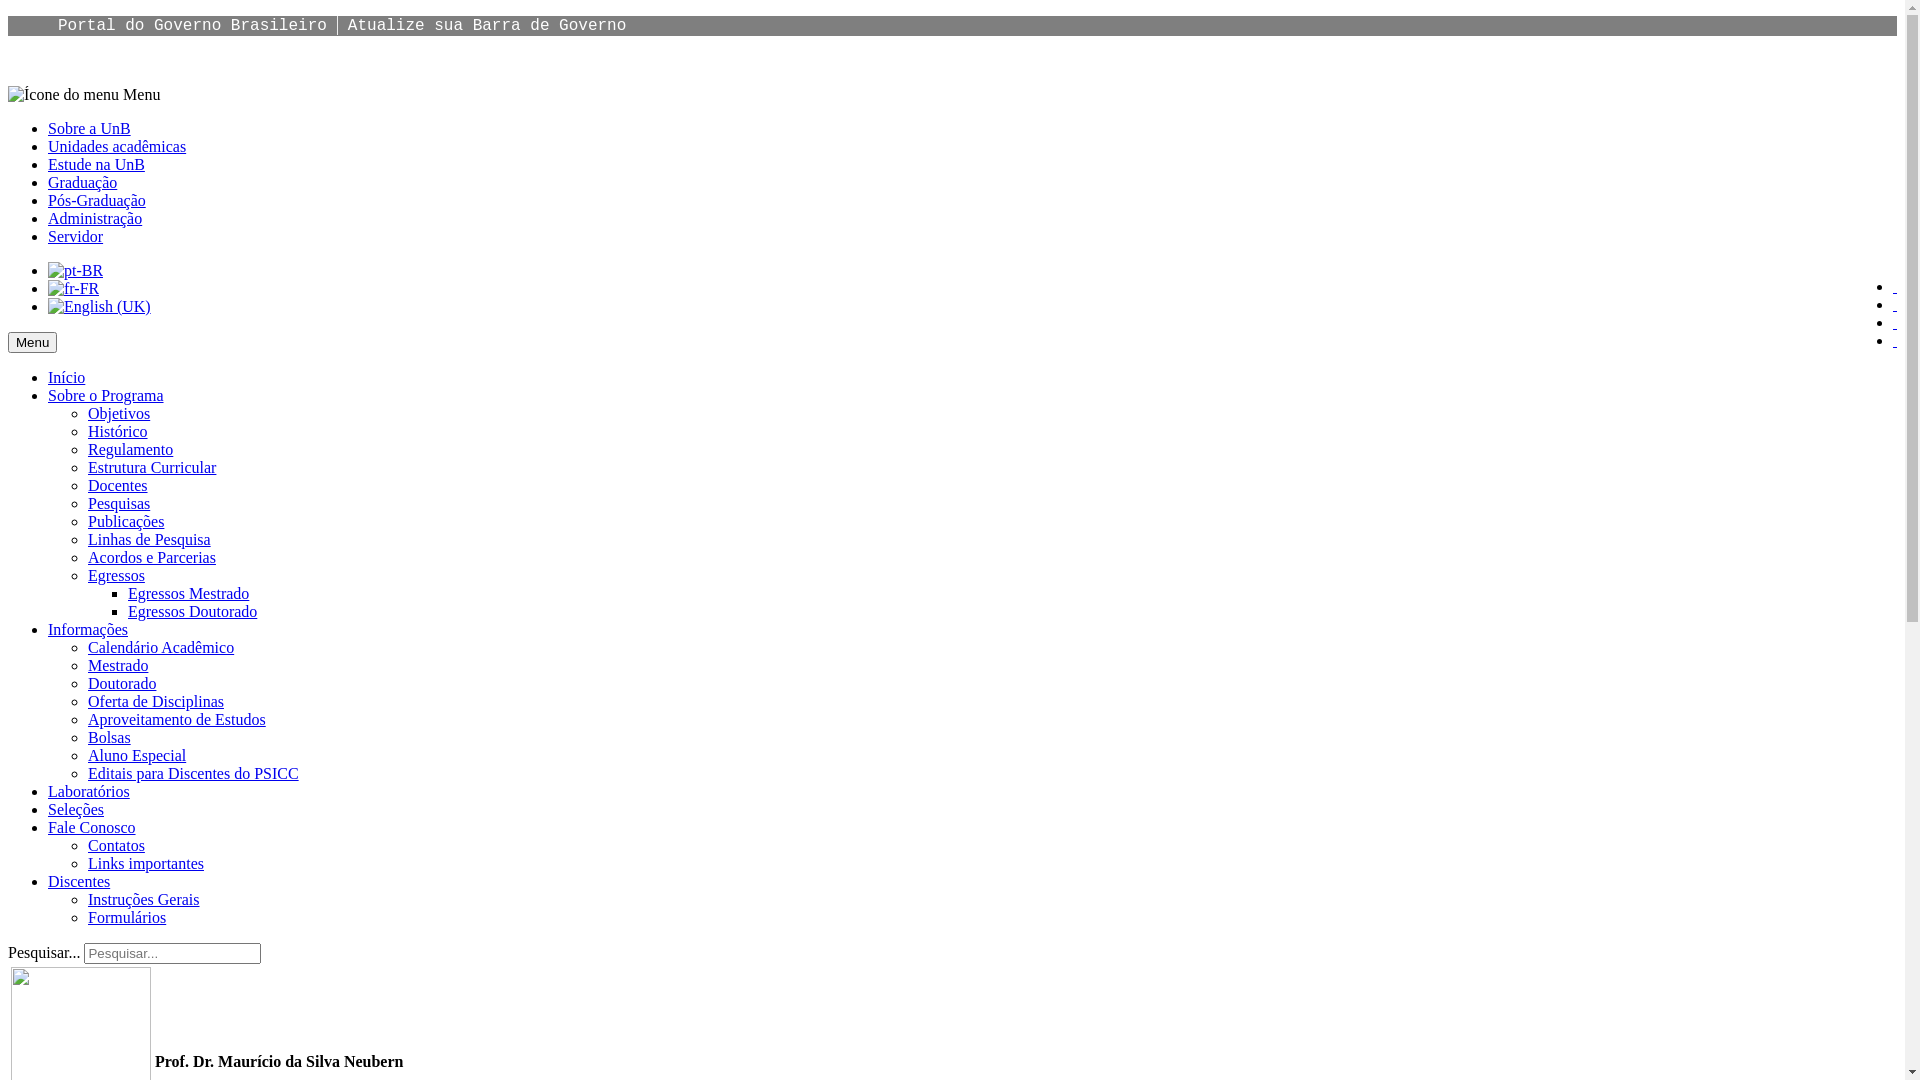 Image resolution: width=1920 pixels, height=1080 pixels. I want to click on Fala.BR, so click(1895, 322).